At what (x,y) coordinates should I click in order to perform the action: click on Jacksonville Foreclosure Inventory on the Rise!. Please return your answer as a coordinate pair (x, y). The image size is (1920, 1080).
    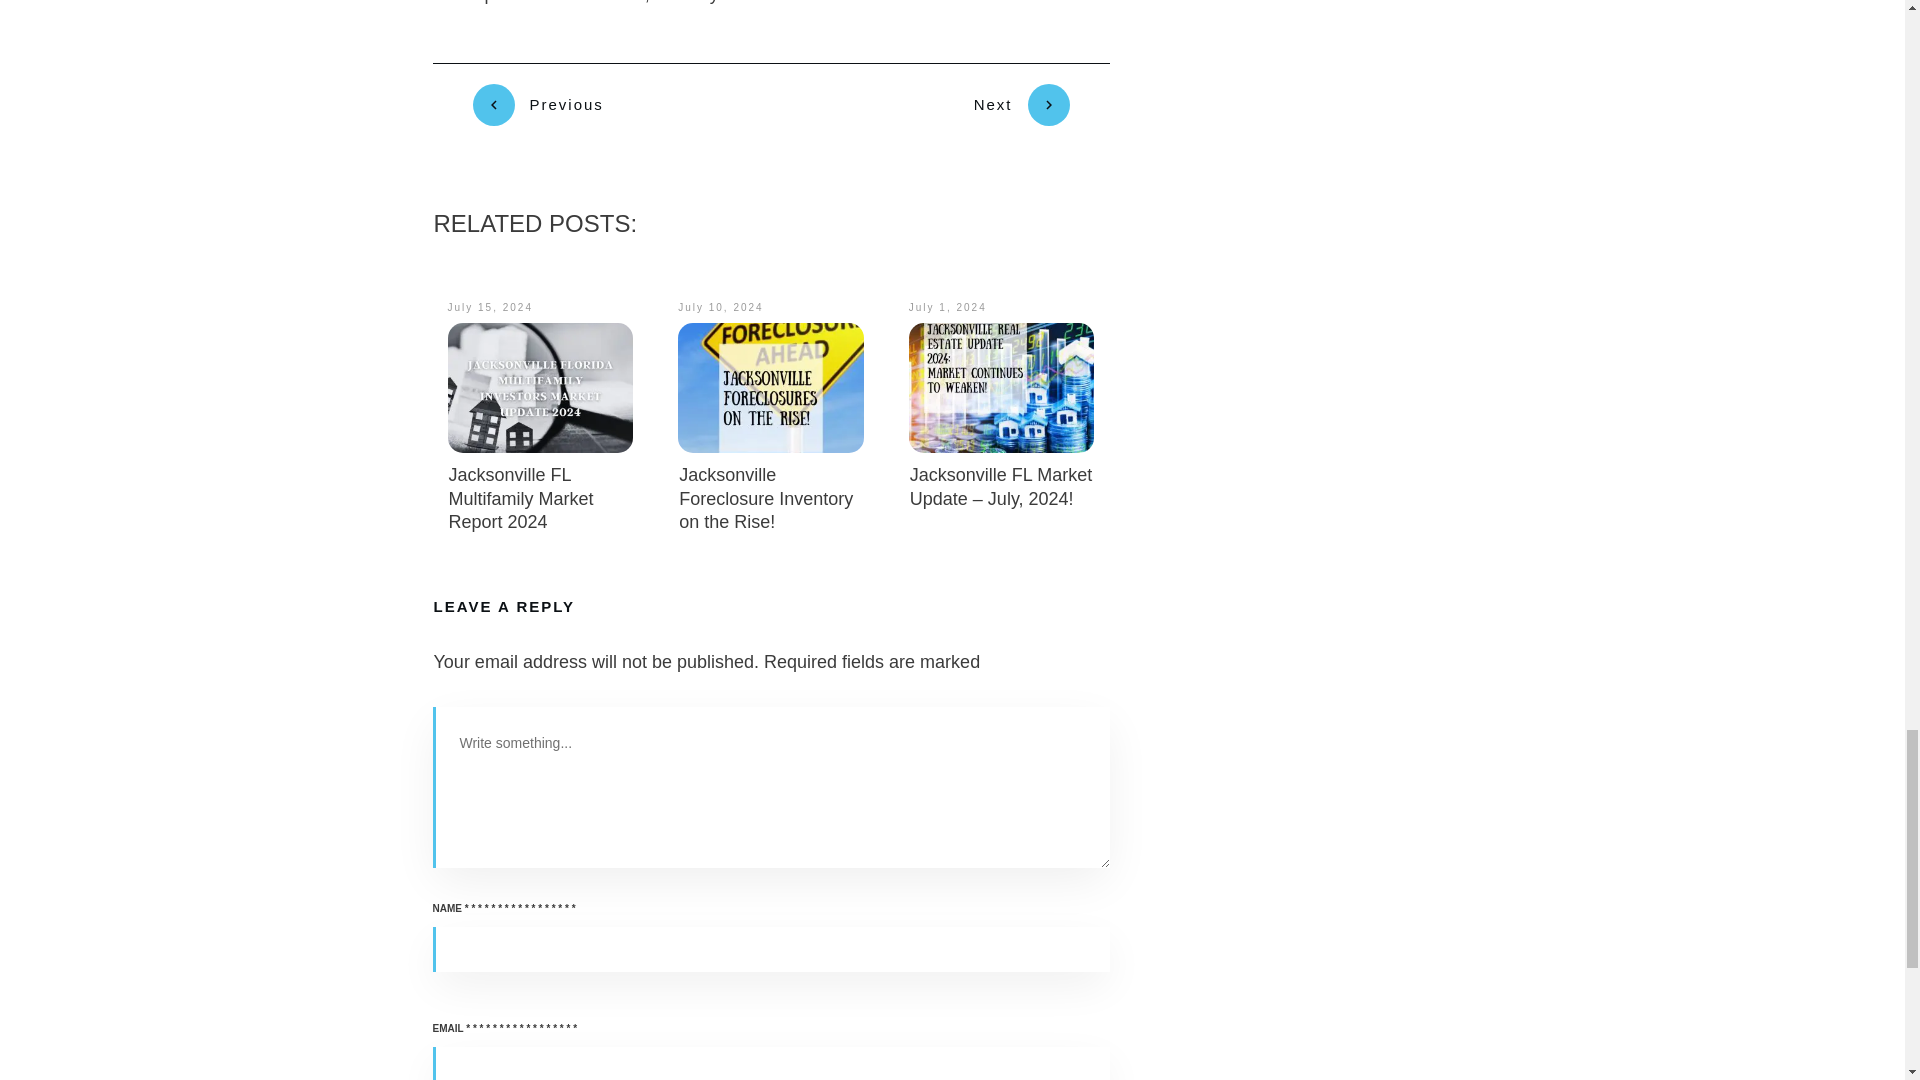
    Looking at the image, I should click on (766, 498).